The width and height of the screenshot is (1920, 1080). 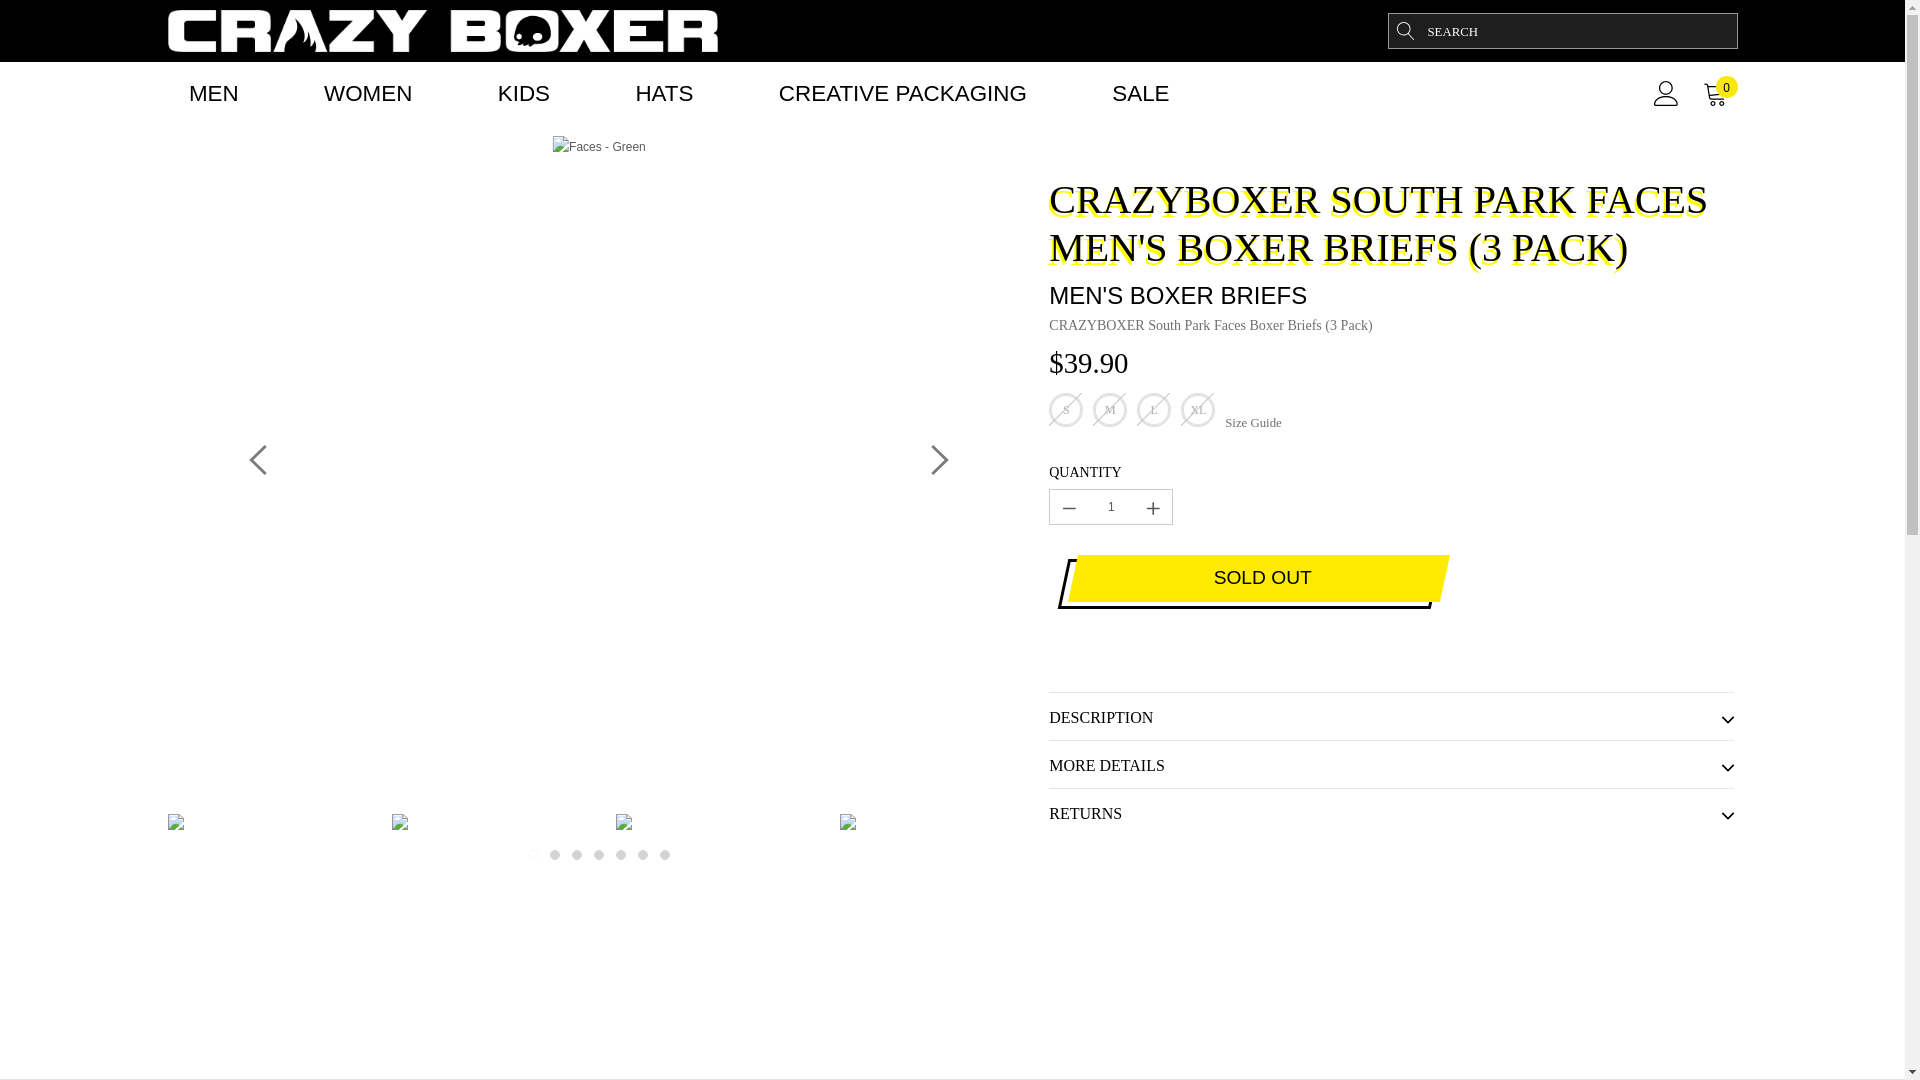 I want to click on M, so click(x=1110, y=410).